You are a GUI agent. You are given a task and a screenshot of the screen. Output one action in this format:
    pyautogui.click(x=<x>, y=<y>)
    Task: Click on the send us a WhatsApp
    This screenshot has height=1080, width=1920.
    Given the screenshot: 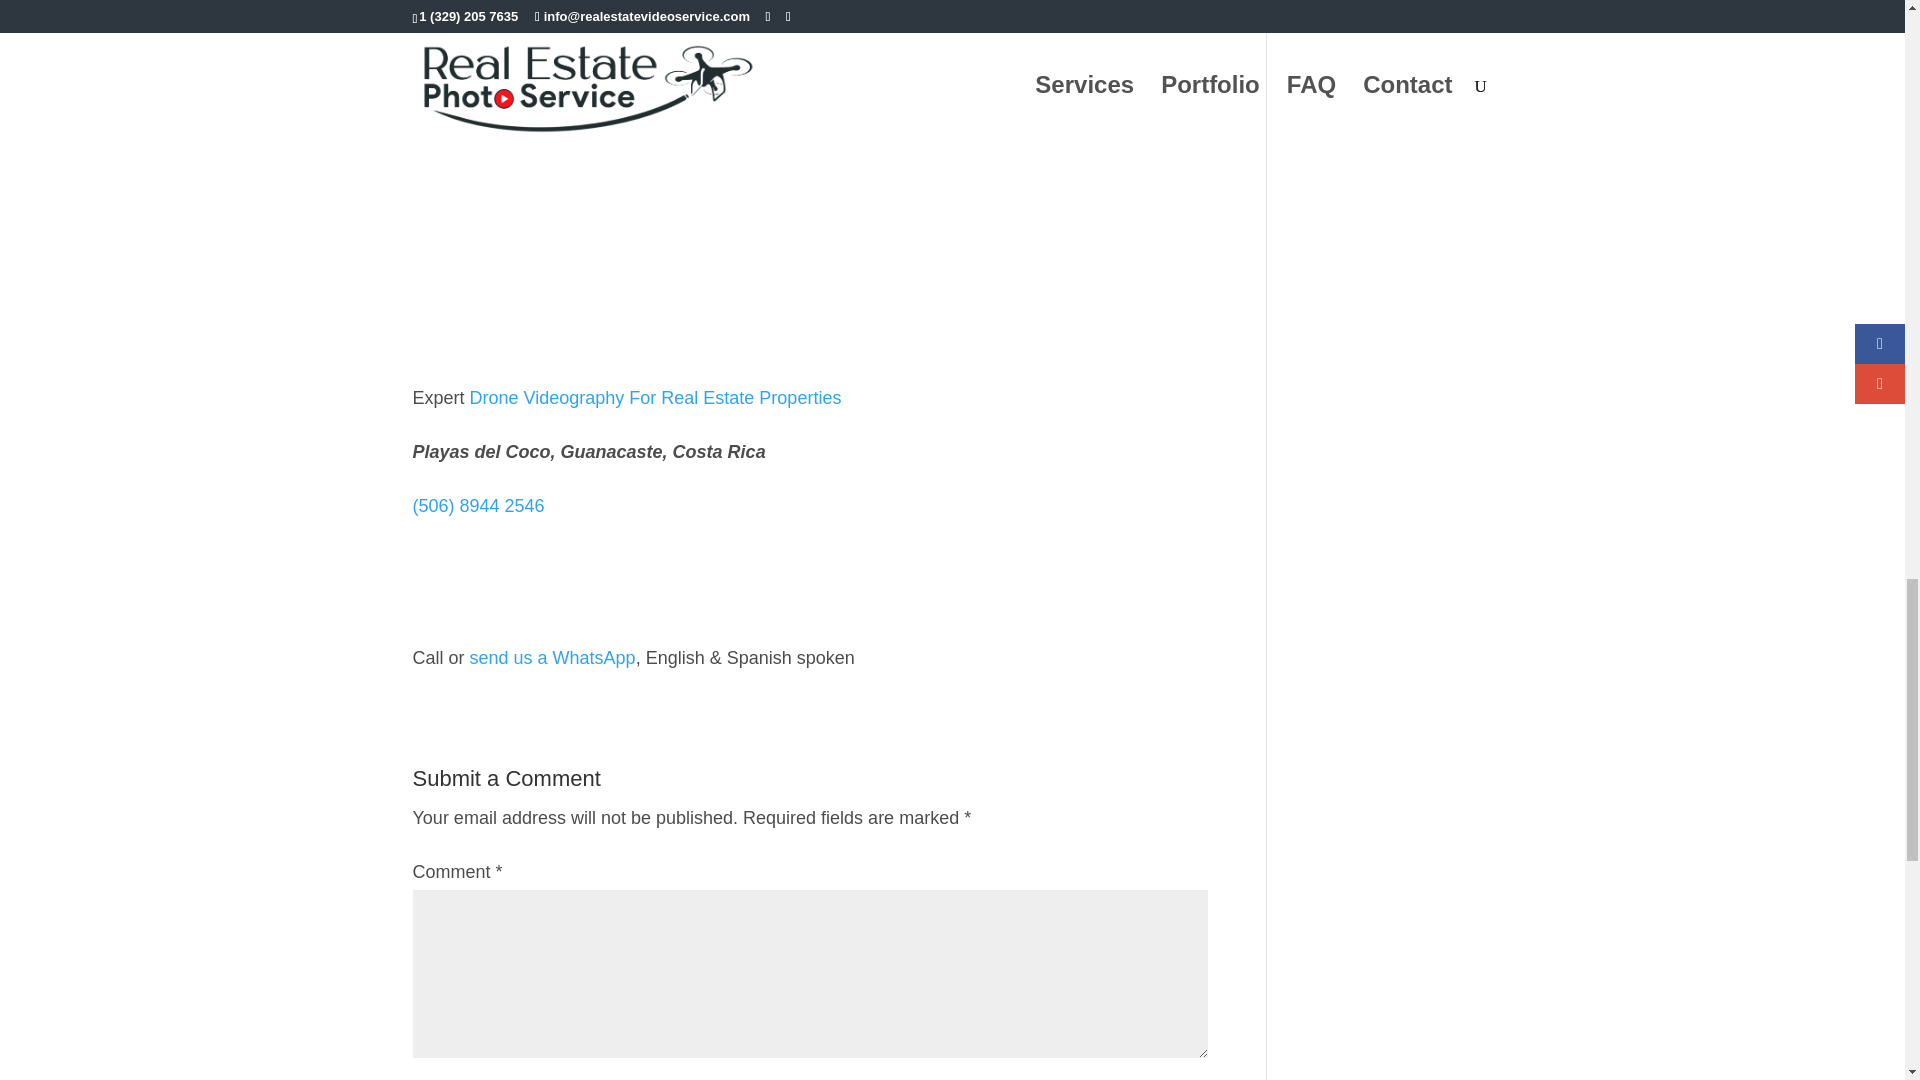 What is the action you would take?
    pyautogui.click(x=552, y=658)
    